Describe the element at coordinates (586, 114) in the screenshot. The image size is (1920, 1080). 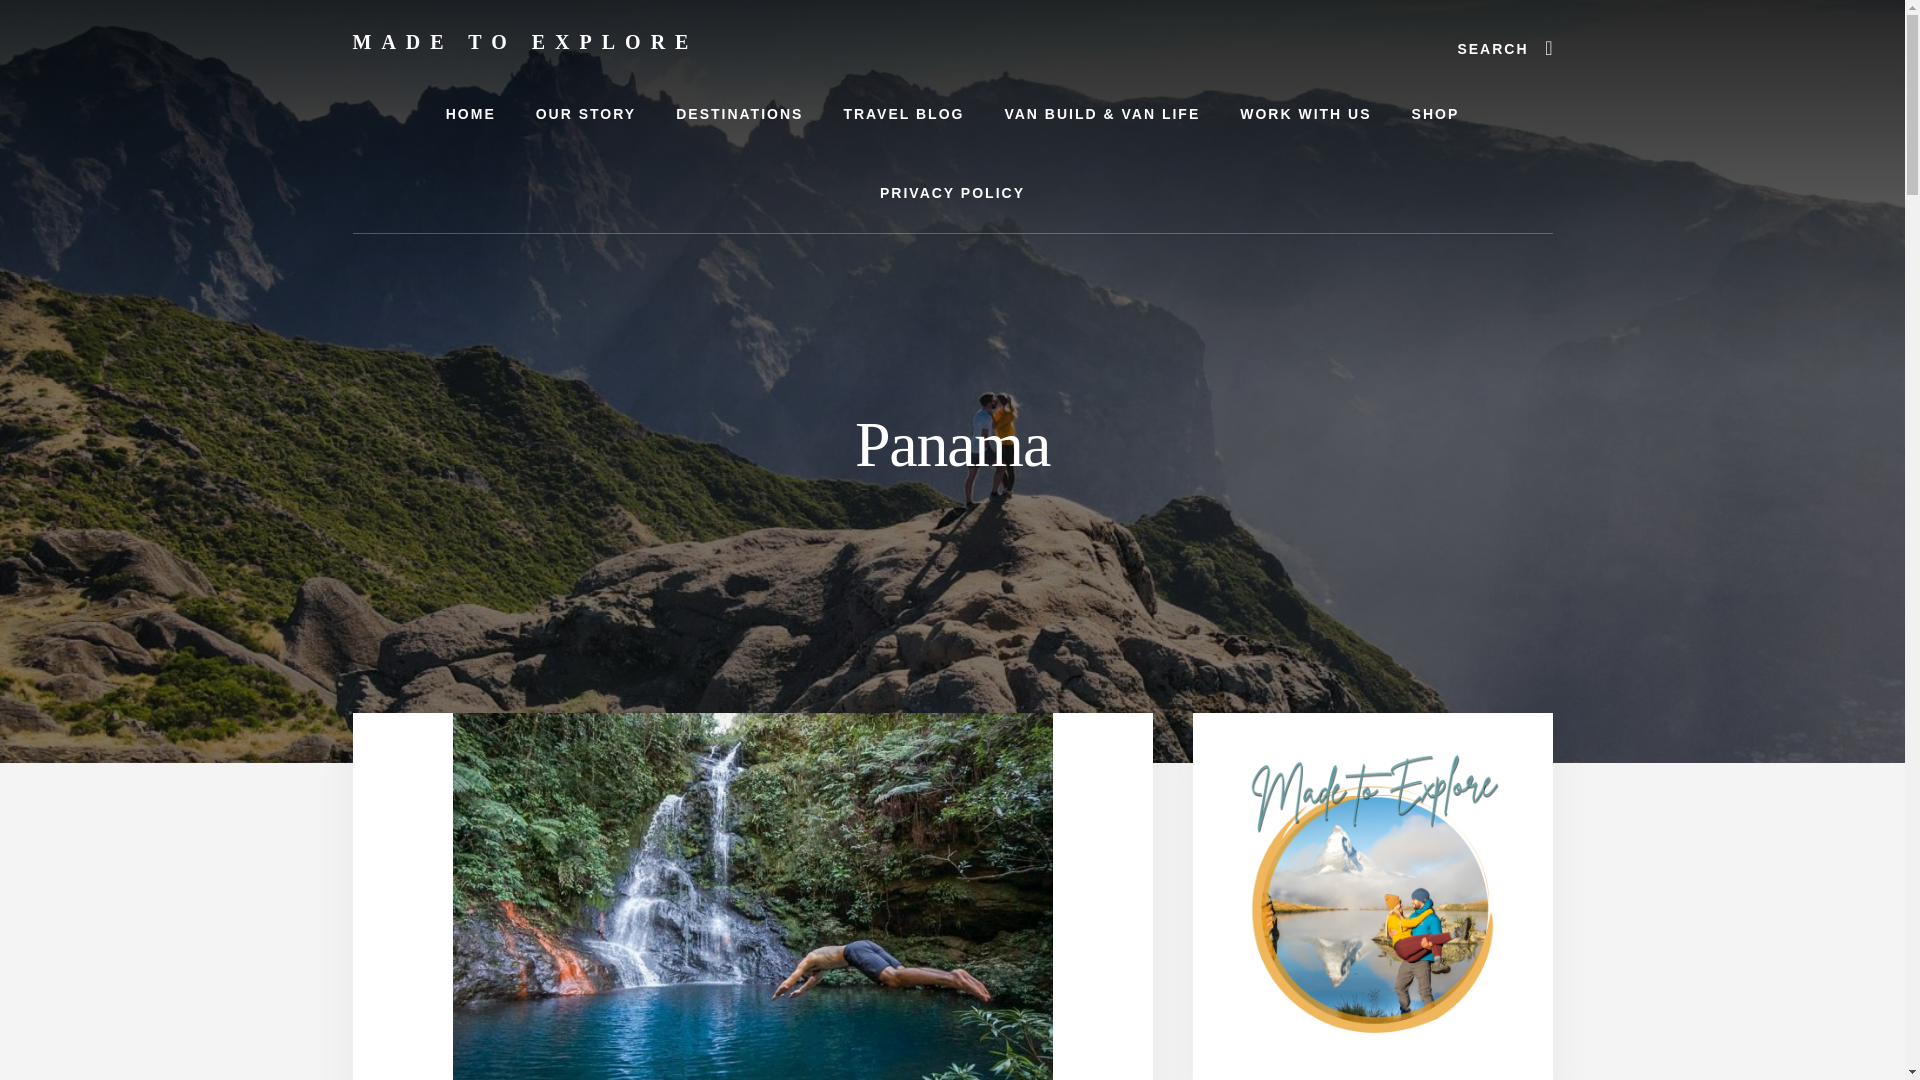
I see `OUR STORY` at that location.